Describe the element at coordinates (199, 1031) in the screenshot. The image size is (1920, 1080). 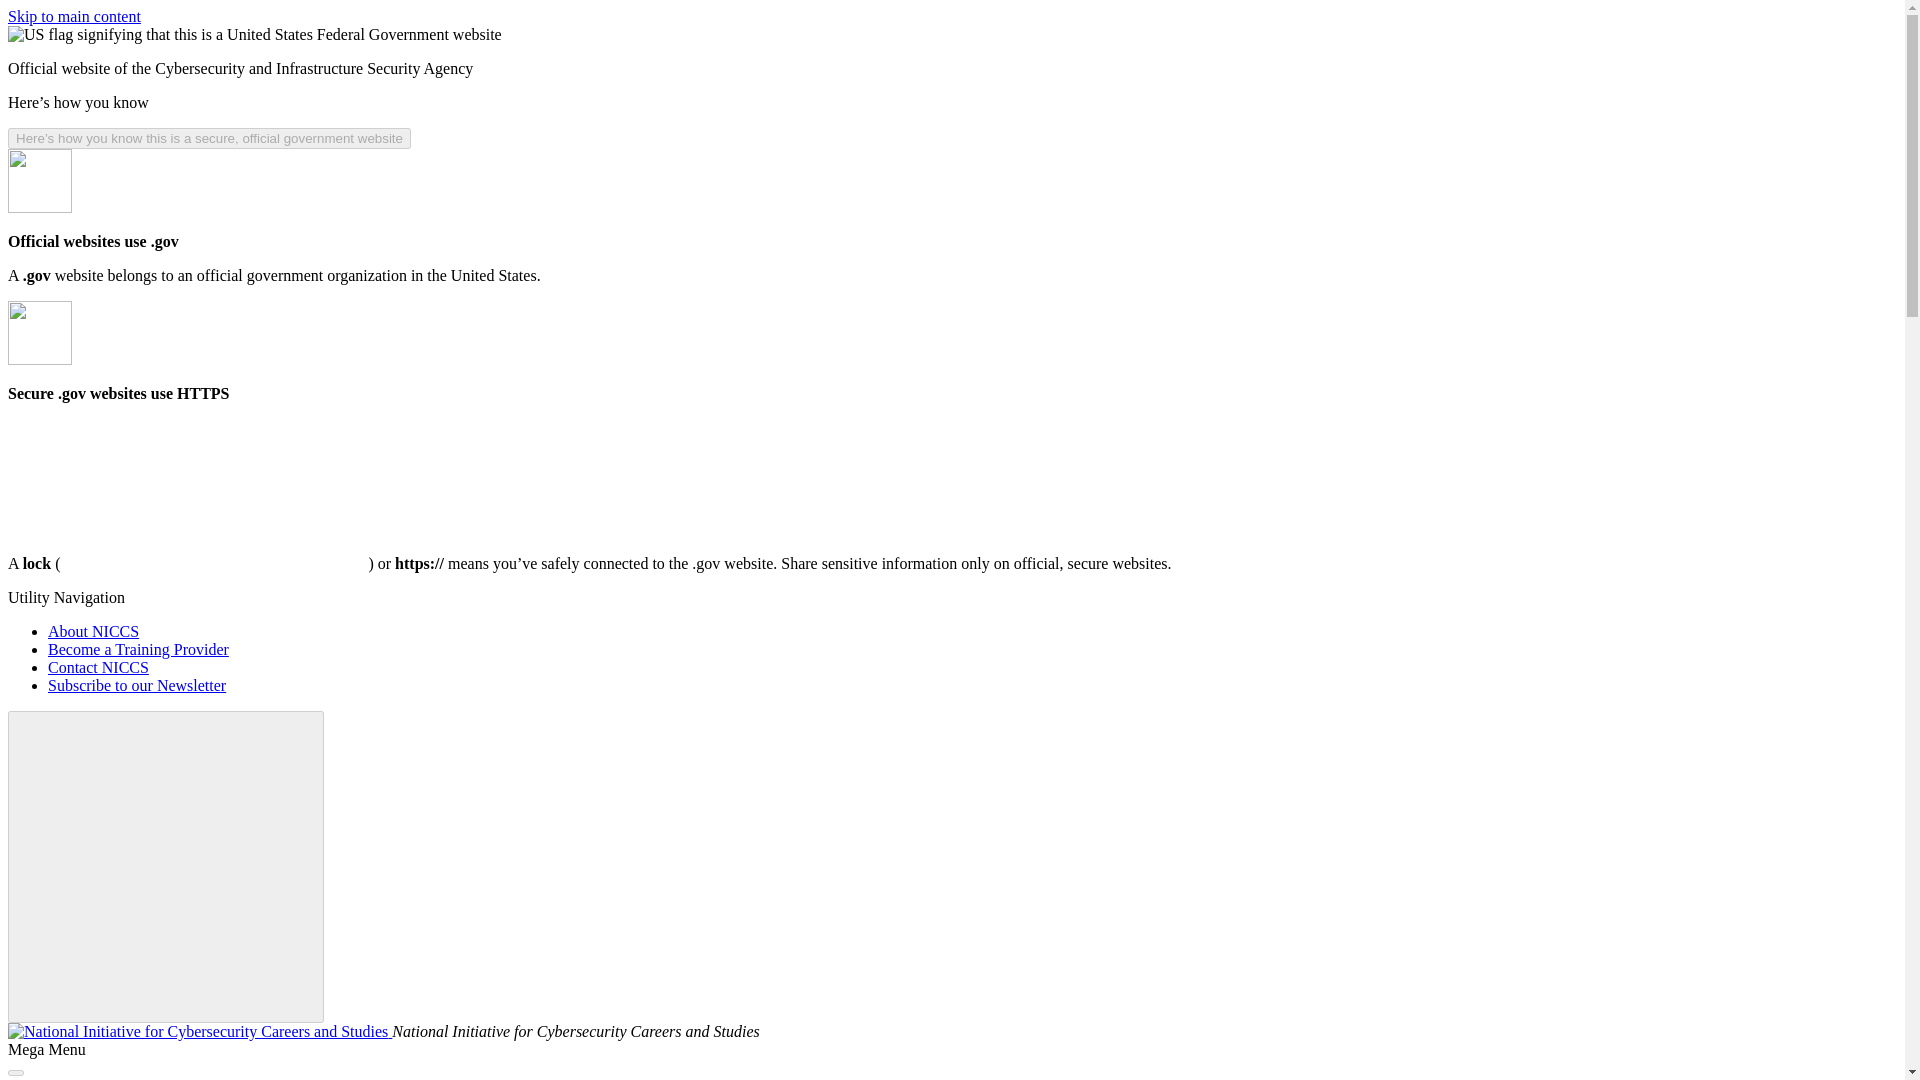
I see `National Initiative for Cybersecurity Careers and Studies` at that location.